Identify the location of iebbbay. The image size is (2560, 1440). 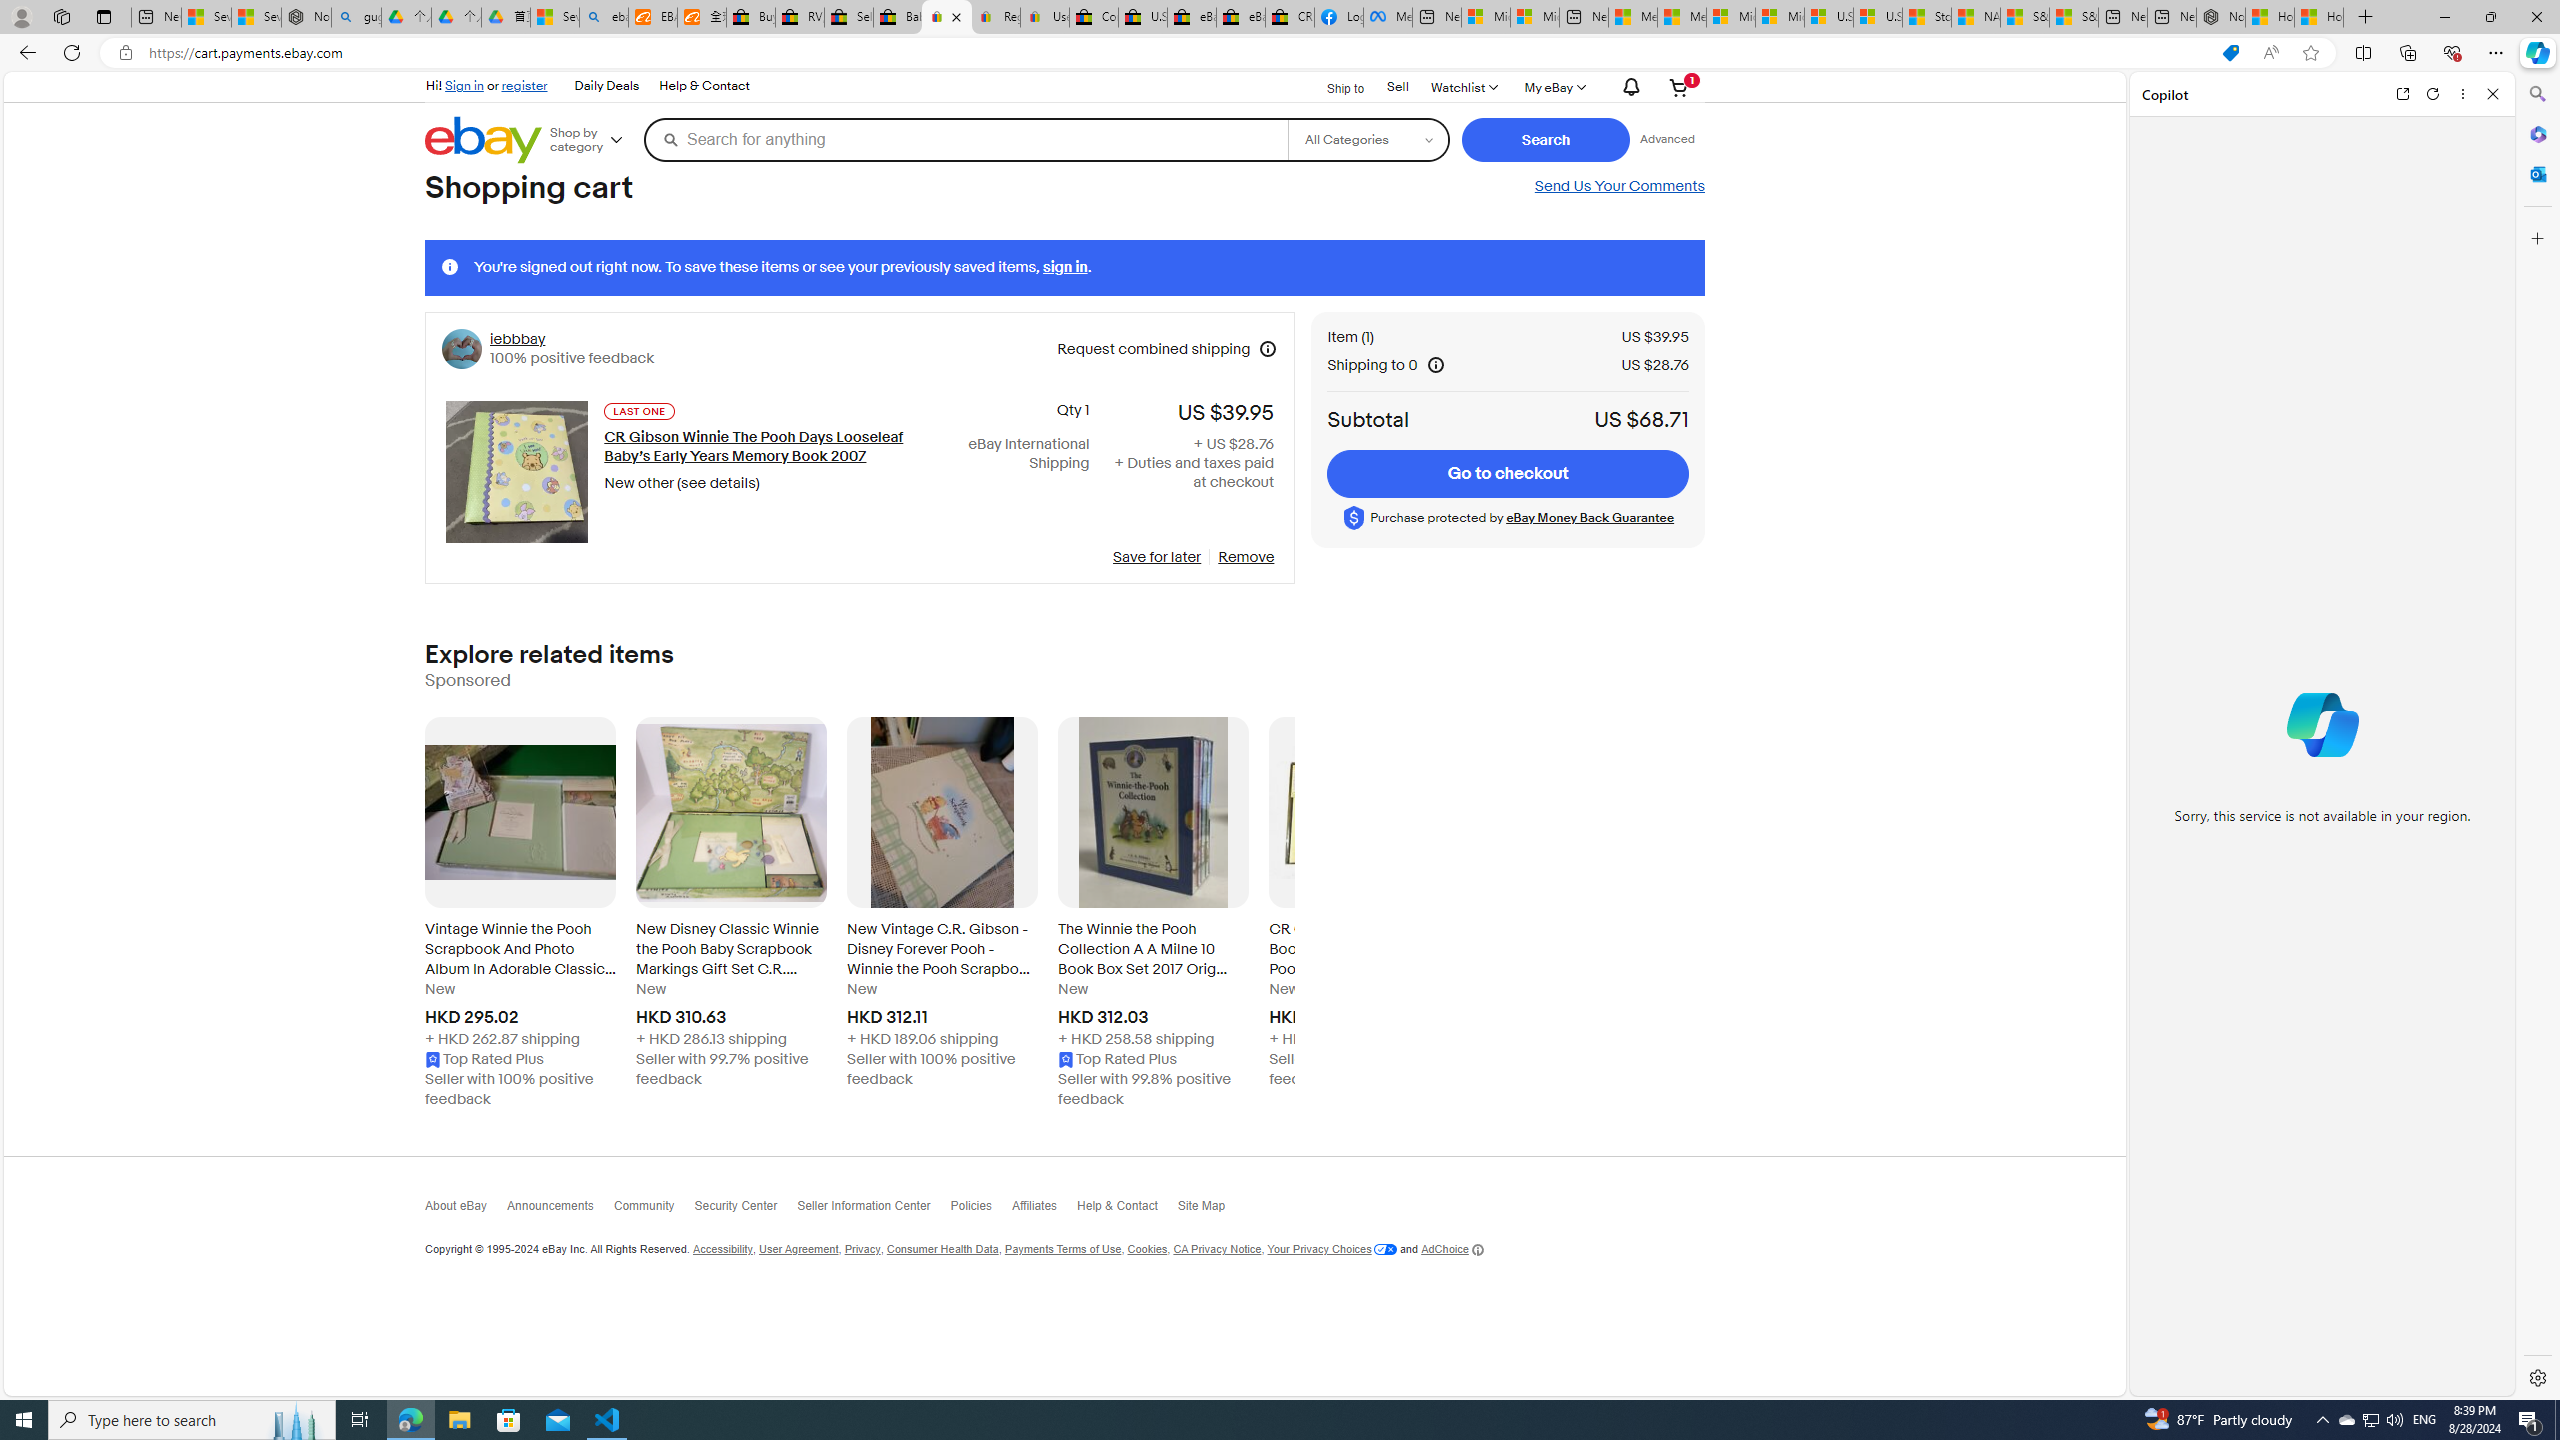
(516, 338).